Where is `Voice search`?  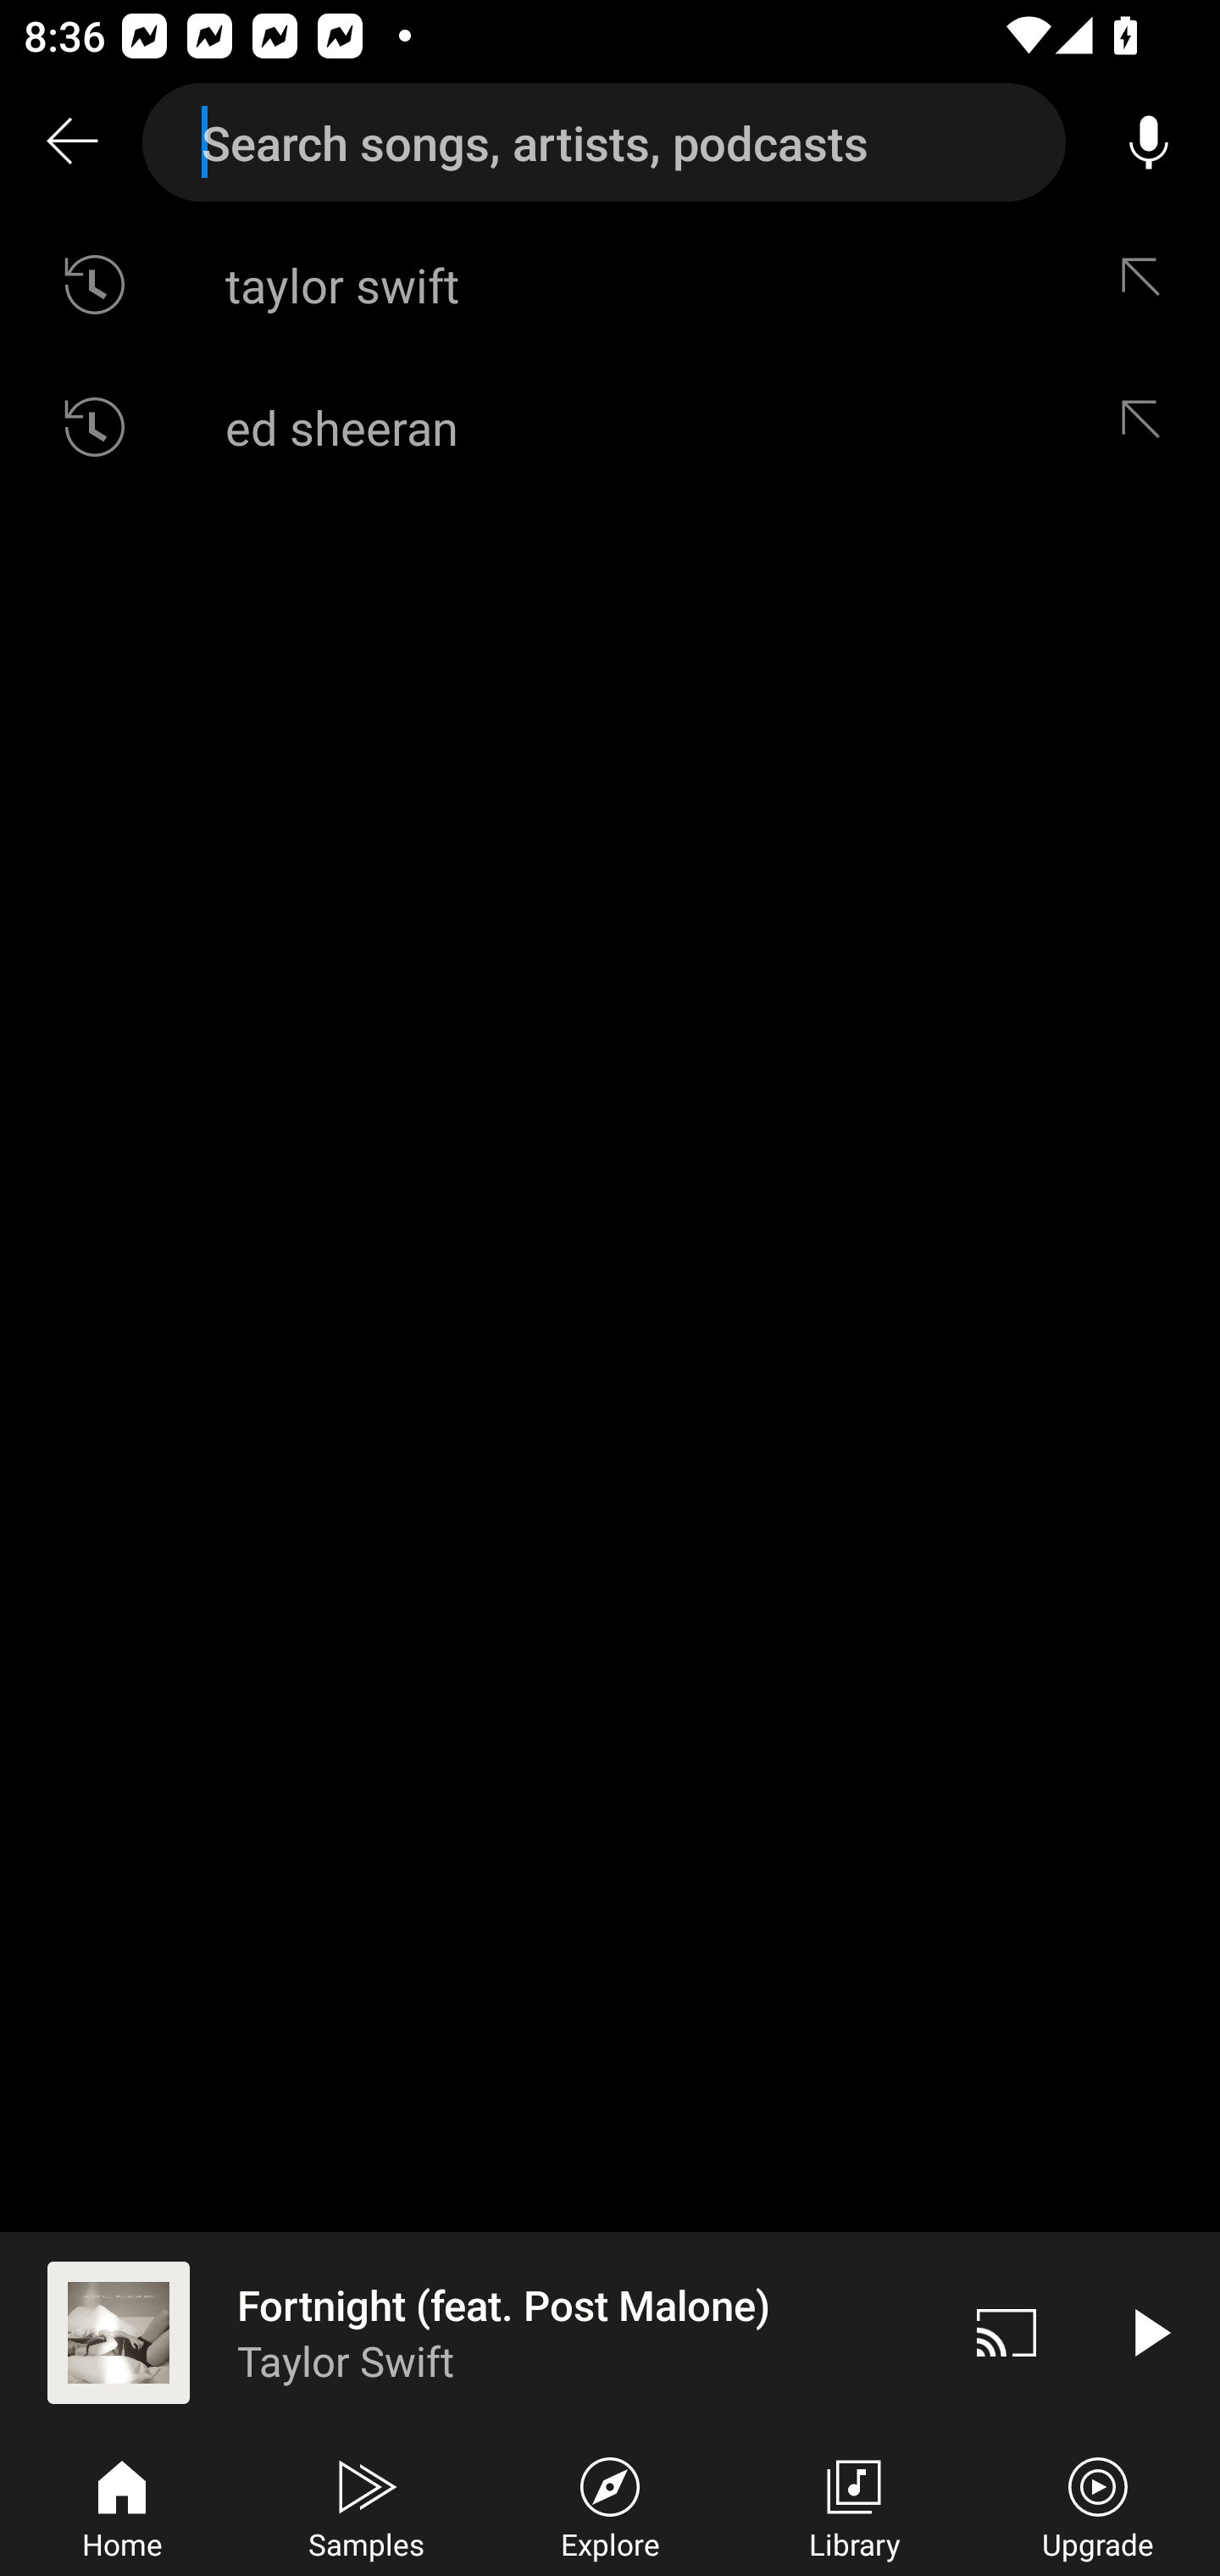 Voice search is located at coordinates (1149, 142).